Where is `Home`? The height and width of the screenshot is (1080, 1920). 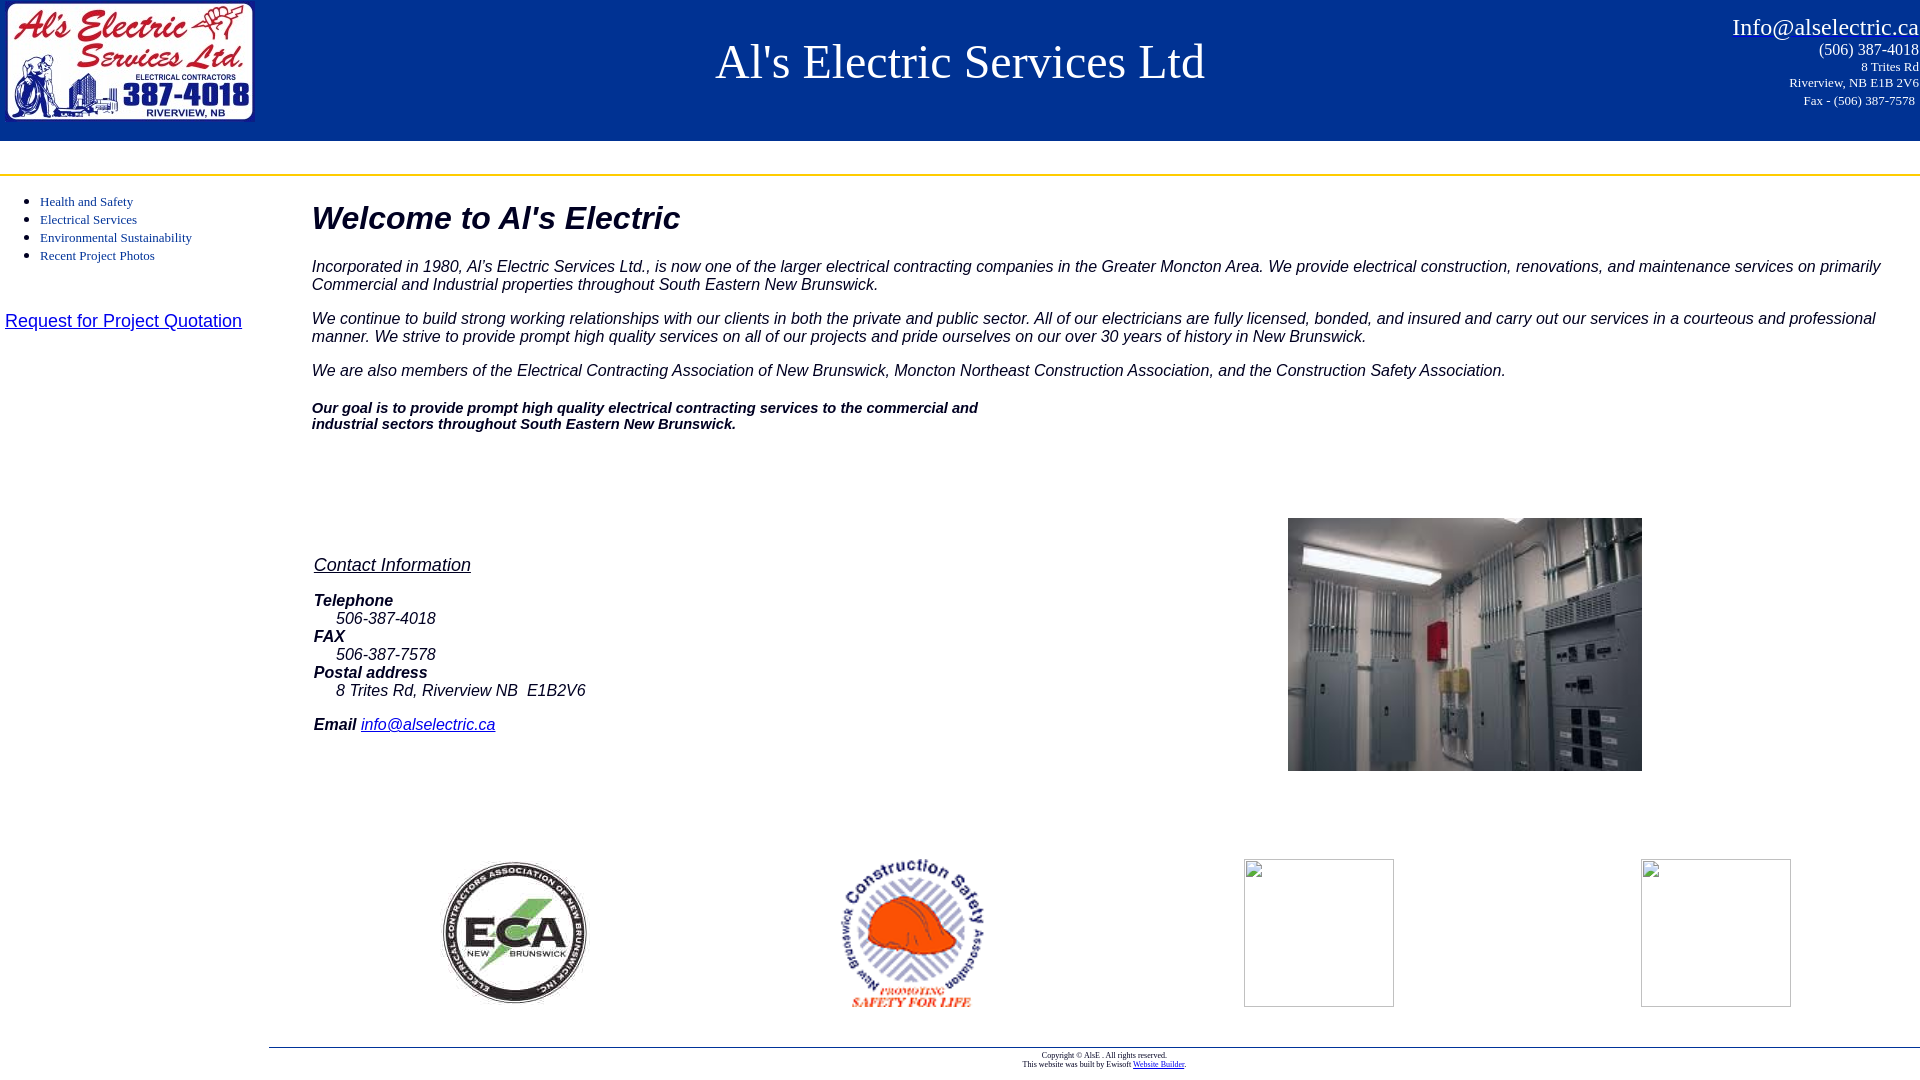
Home is located at coordinates (27, 158).